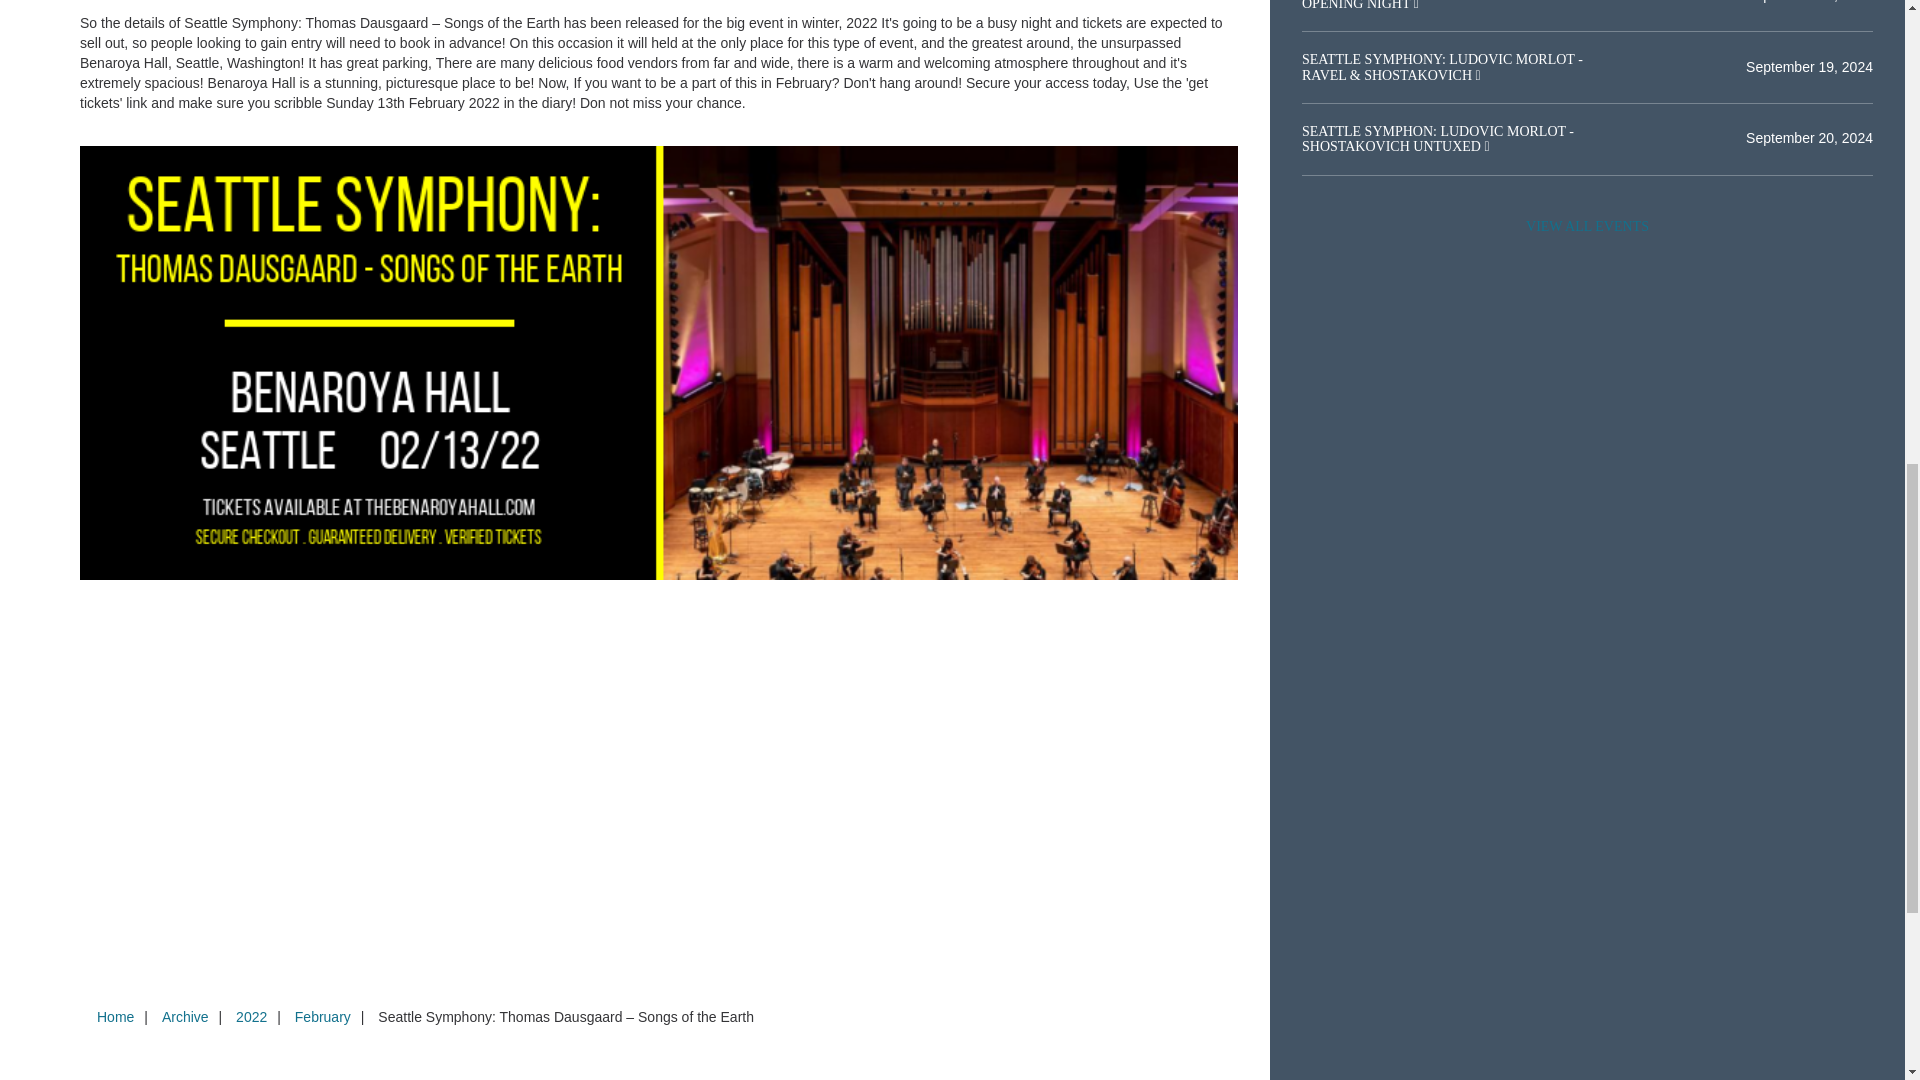 The height and width of the screenshot is (1080, 1920). What do you see at coordinates (251, 1016) in the screenshot?
I see `2022` at bounding box center [251, 1016].